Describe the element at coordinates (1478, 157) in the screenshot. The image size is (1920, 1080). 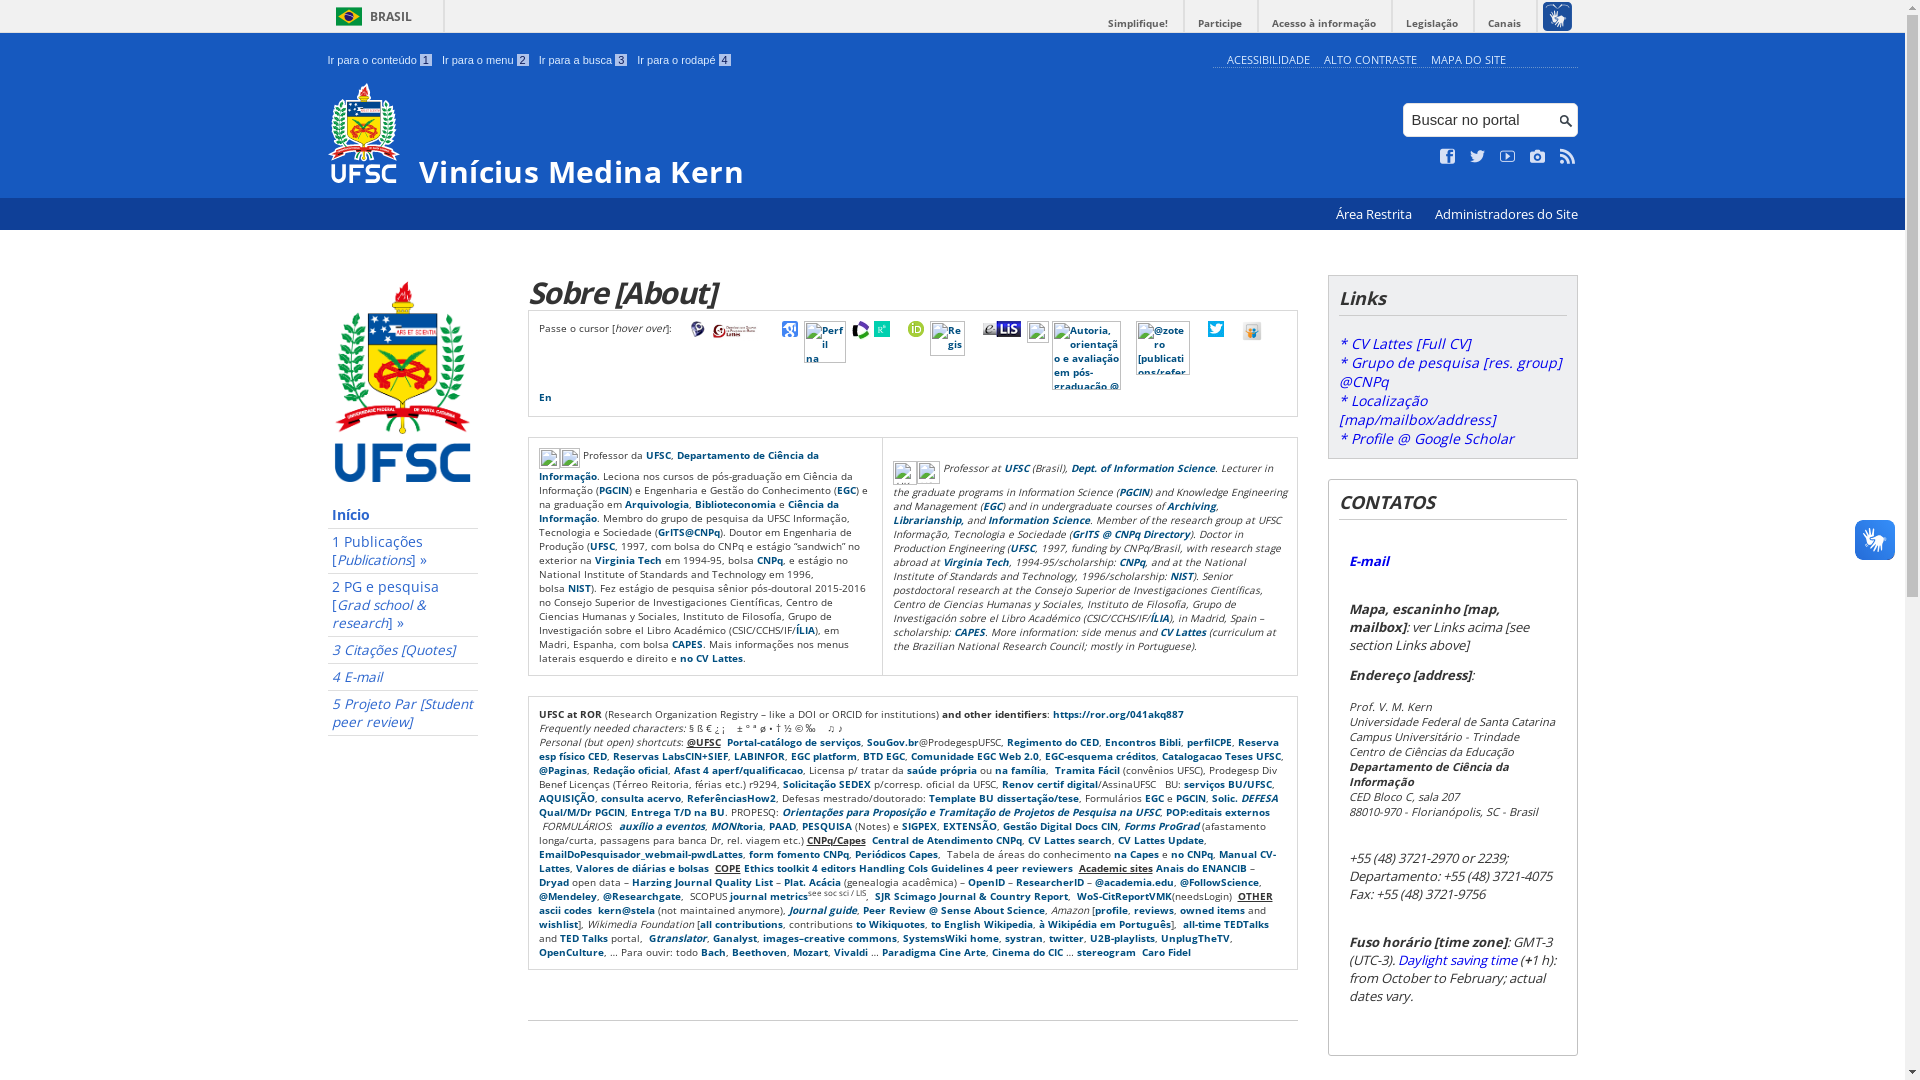
I see `Siga no Twitter` at that location.